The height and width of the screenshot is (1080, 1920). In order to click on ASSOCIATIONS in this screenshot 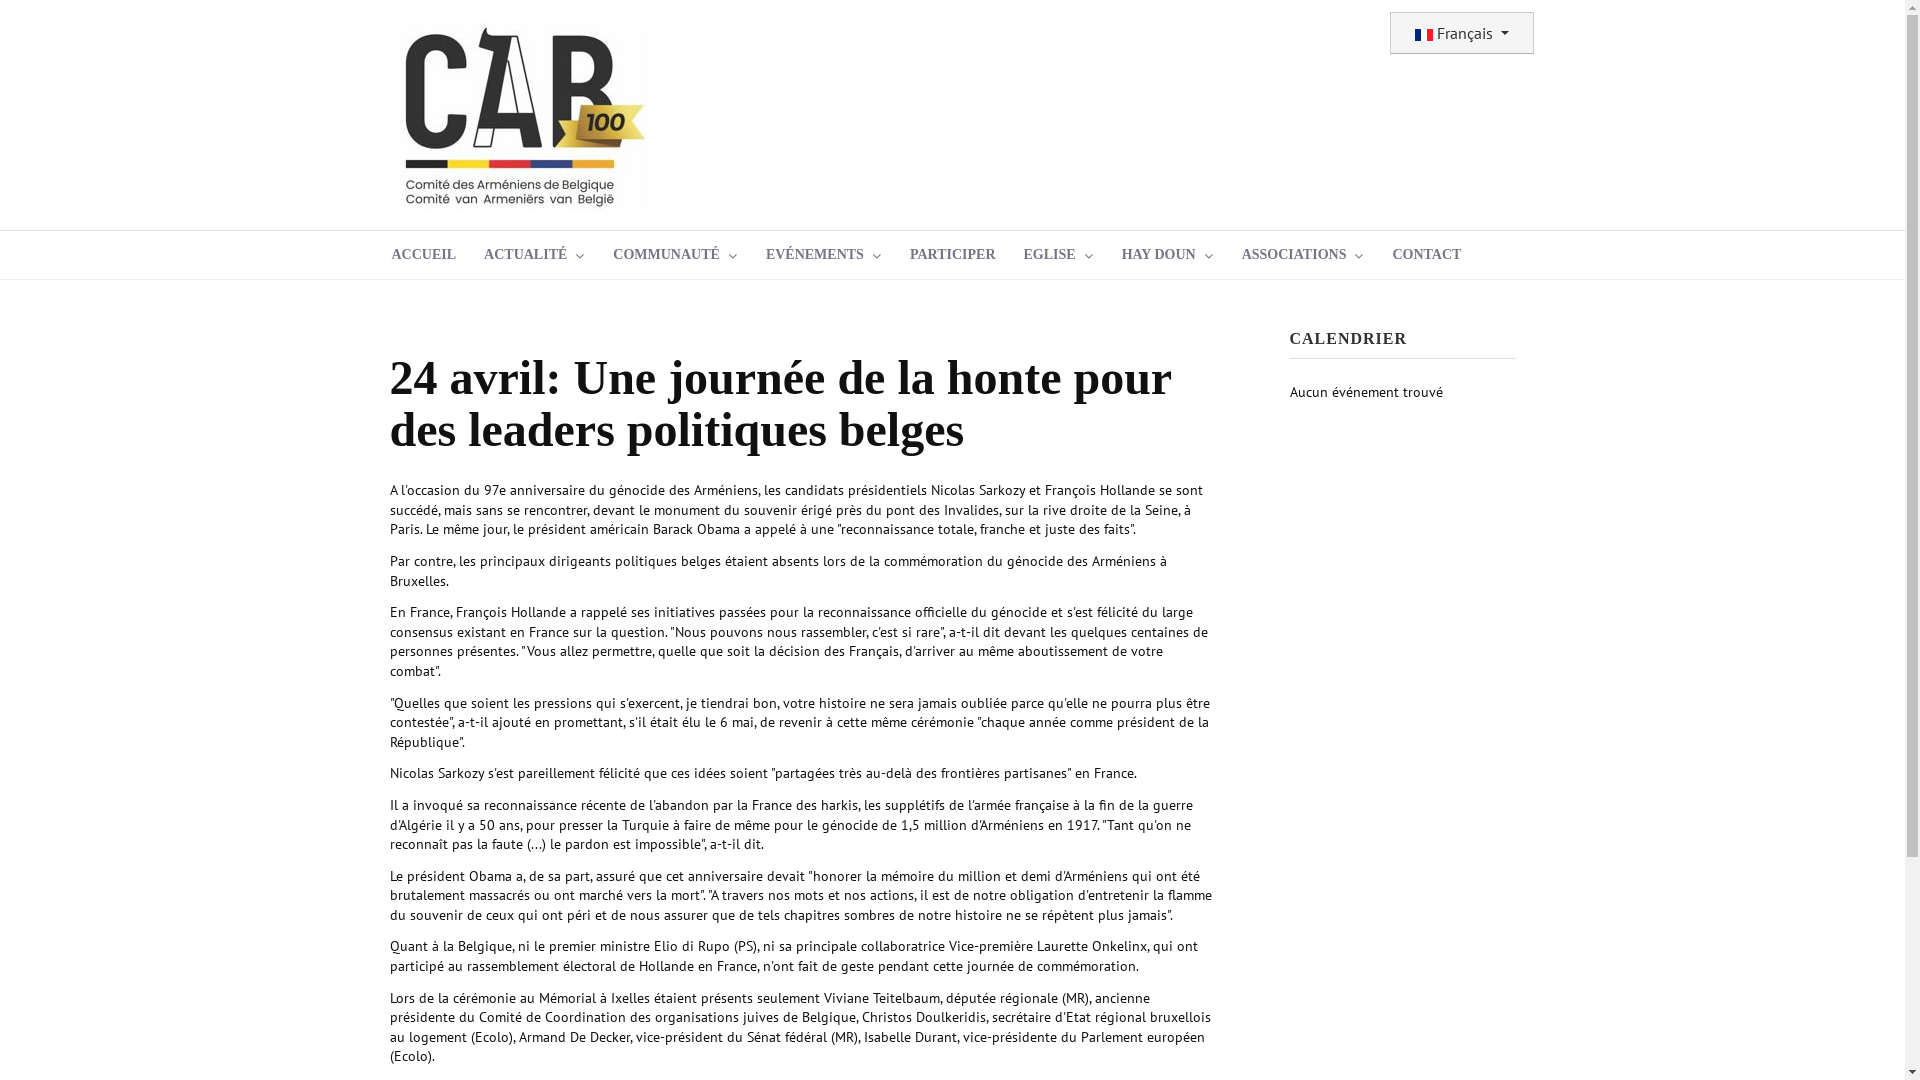, I will do `click(1304, 255)`.